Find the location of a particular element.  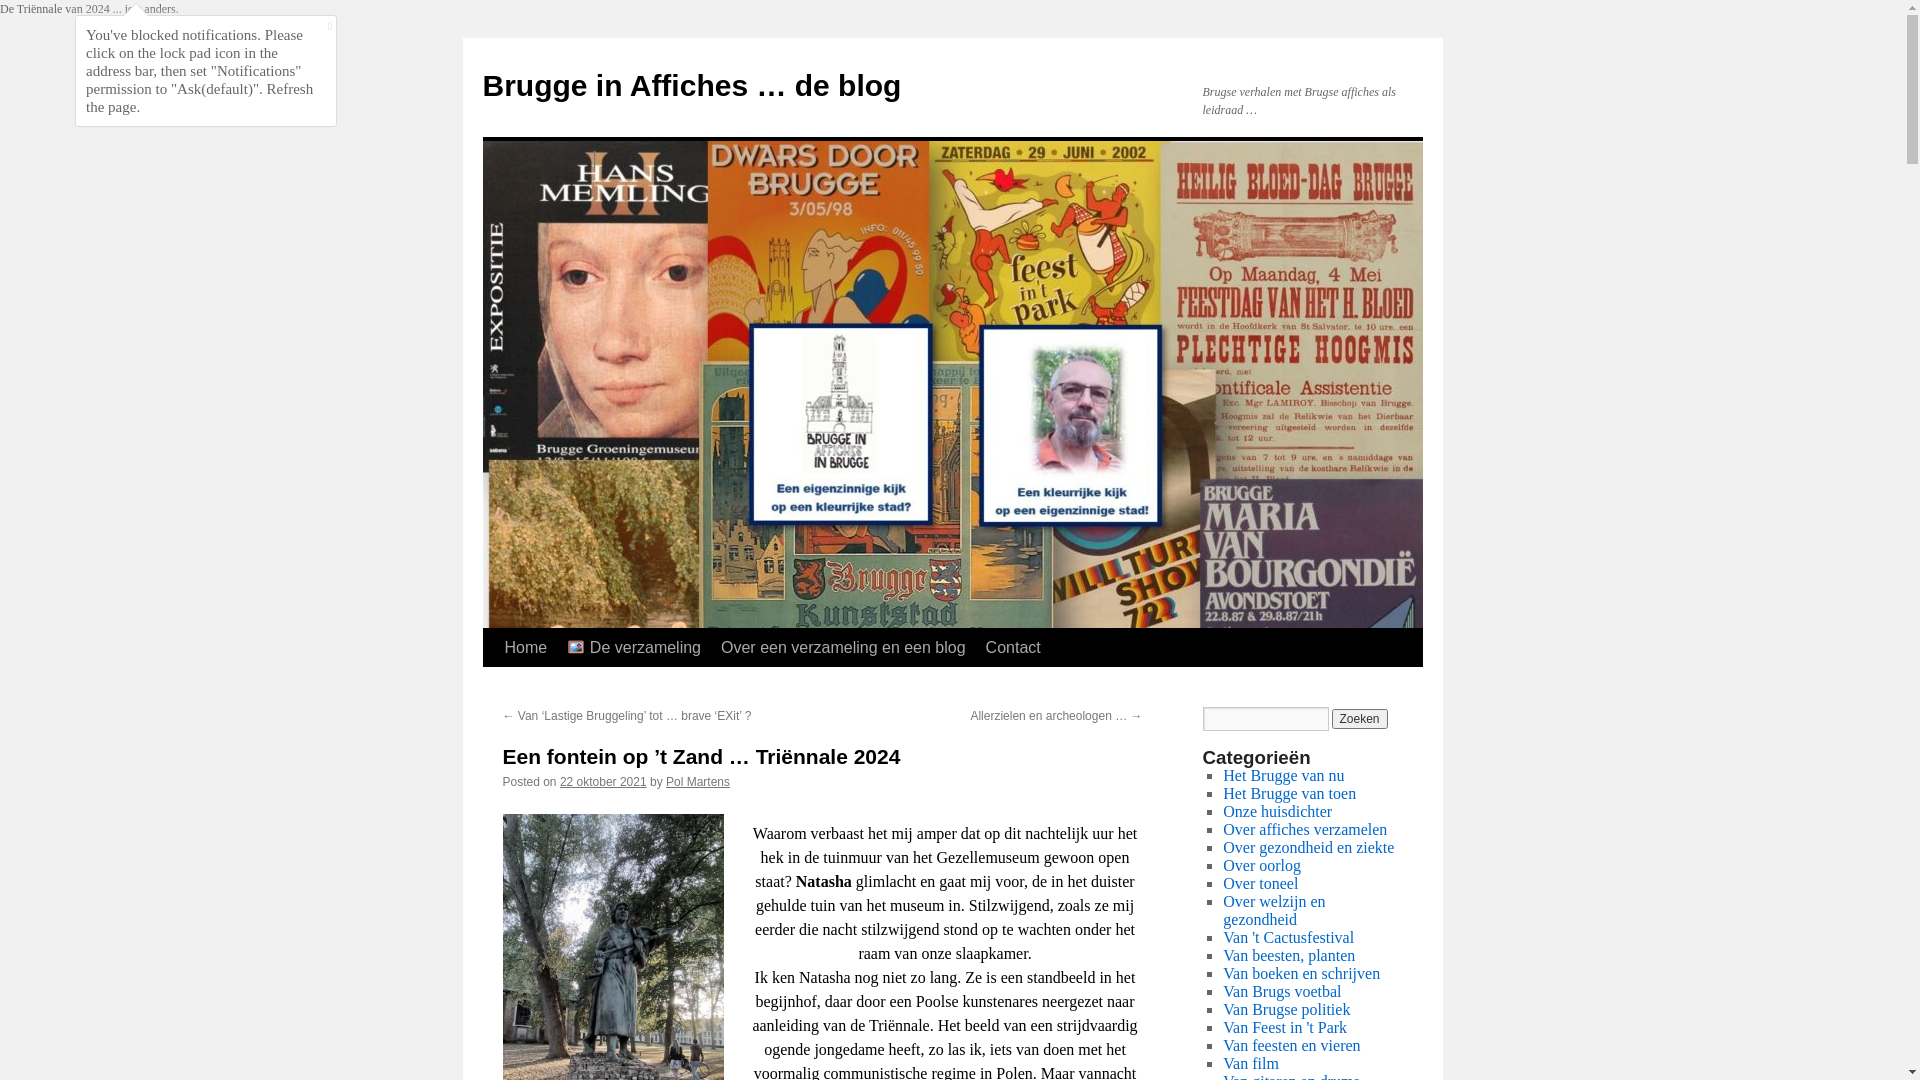

Van Feest in 't Park is located at coordinates (1285, 1028).